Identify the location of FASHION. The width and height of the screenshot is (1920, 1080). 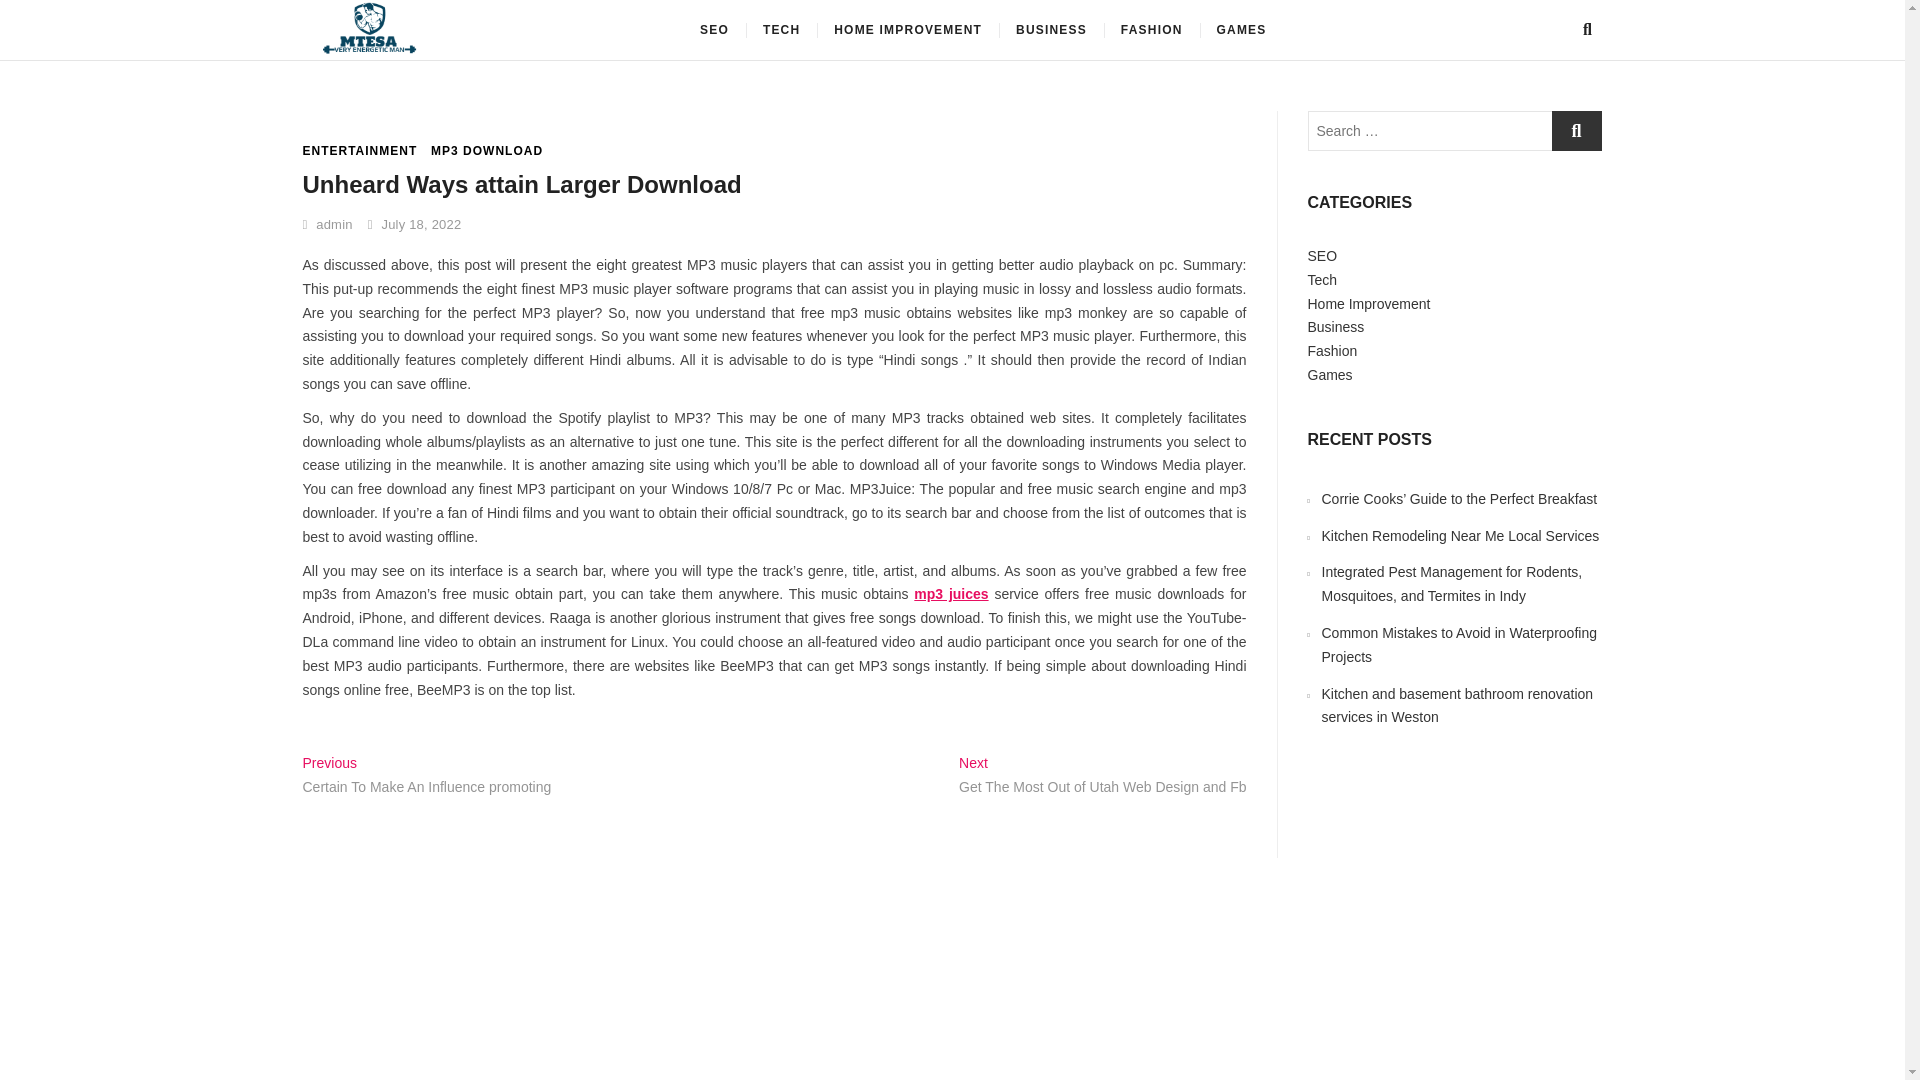
(1152, 30).